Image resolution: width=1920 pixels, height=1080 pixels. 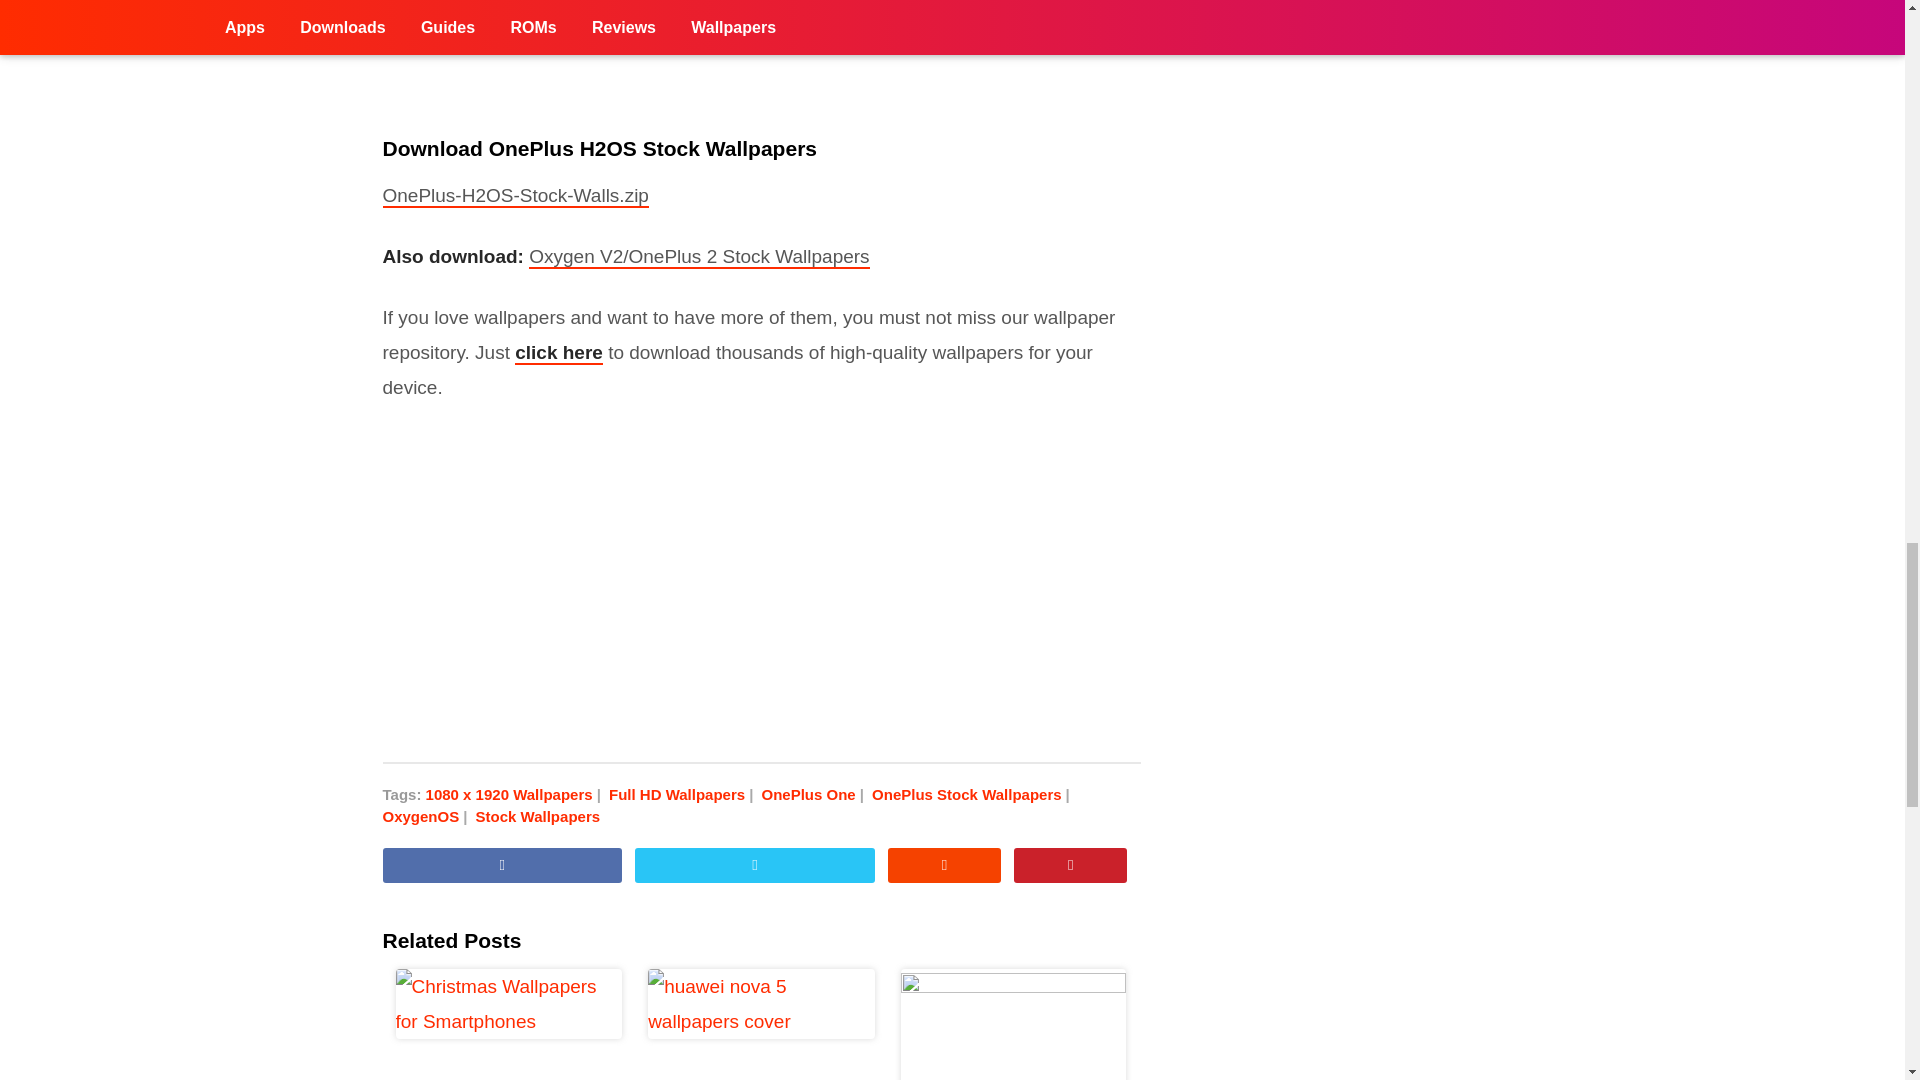 What do you see at coordinates (558, 354) in the screenshot?
I see `click here` at bounding box center [558, 354].